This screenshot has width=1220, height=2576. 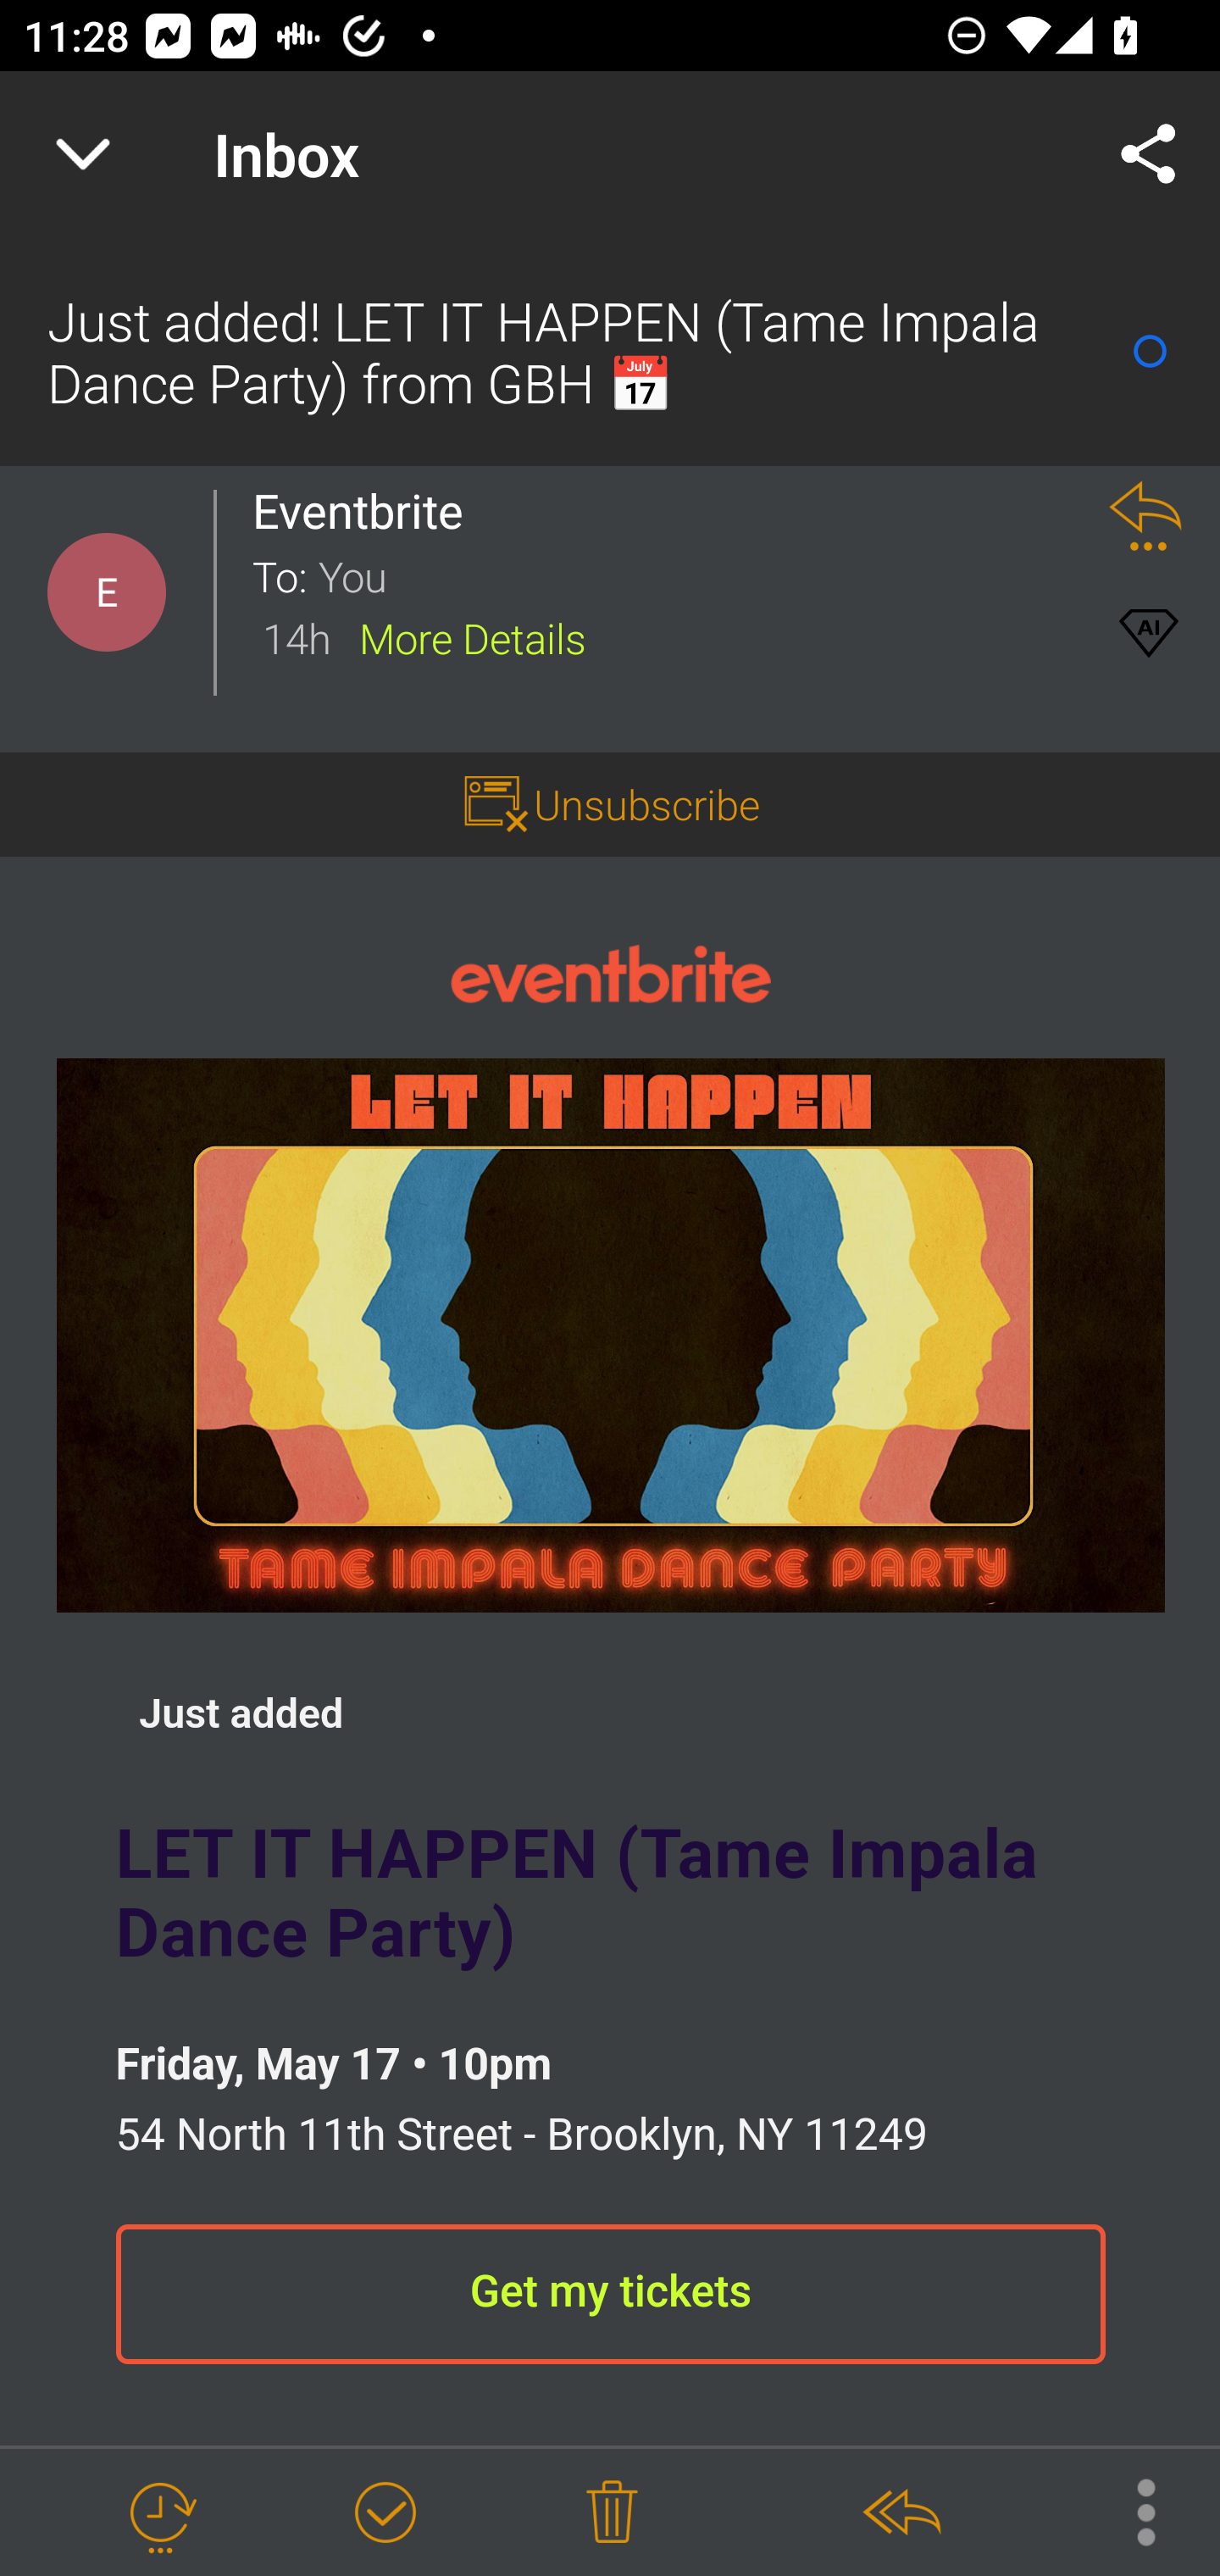 I want to click on Eventbrite, so click(x=366, y=511).